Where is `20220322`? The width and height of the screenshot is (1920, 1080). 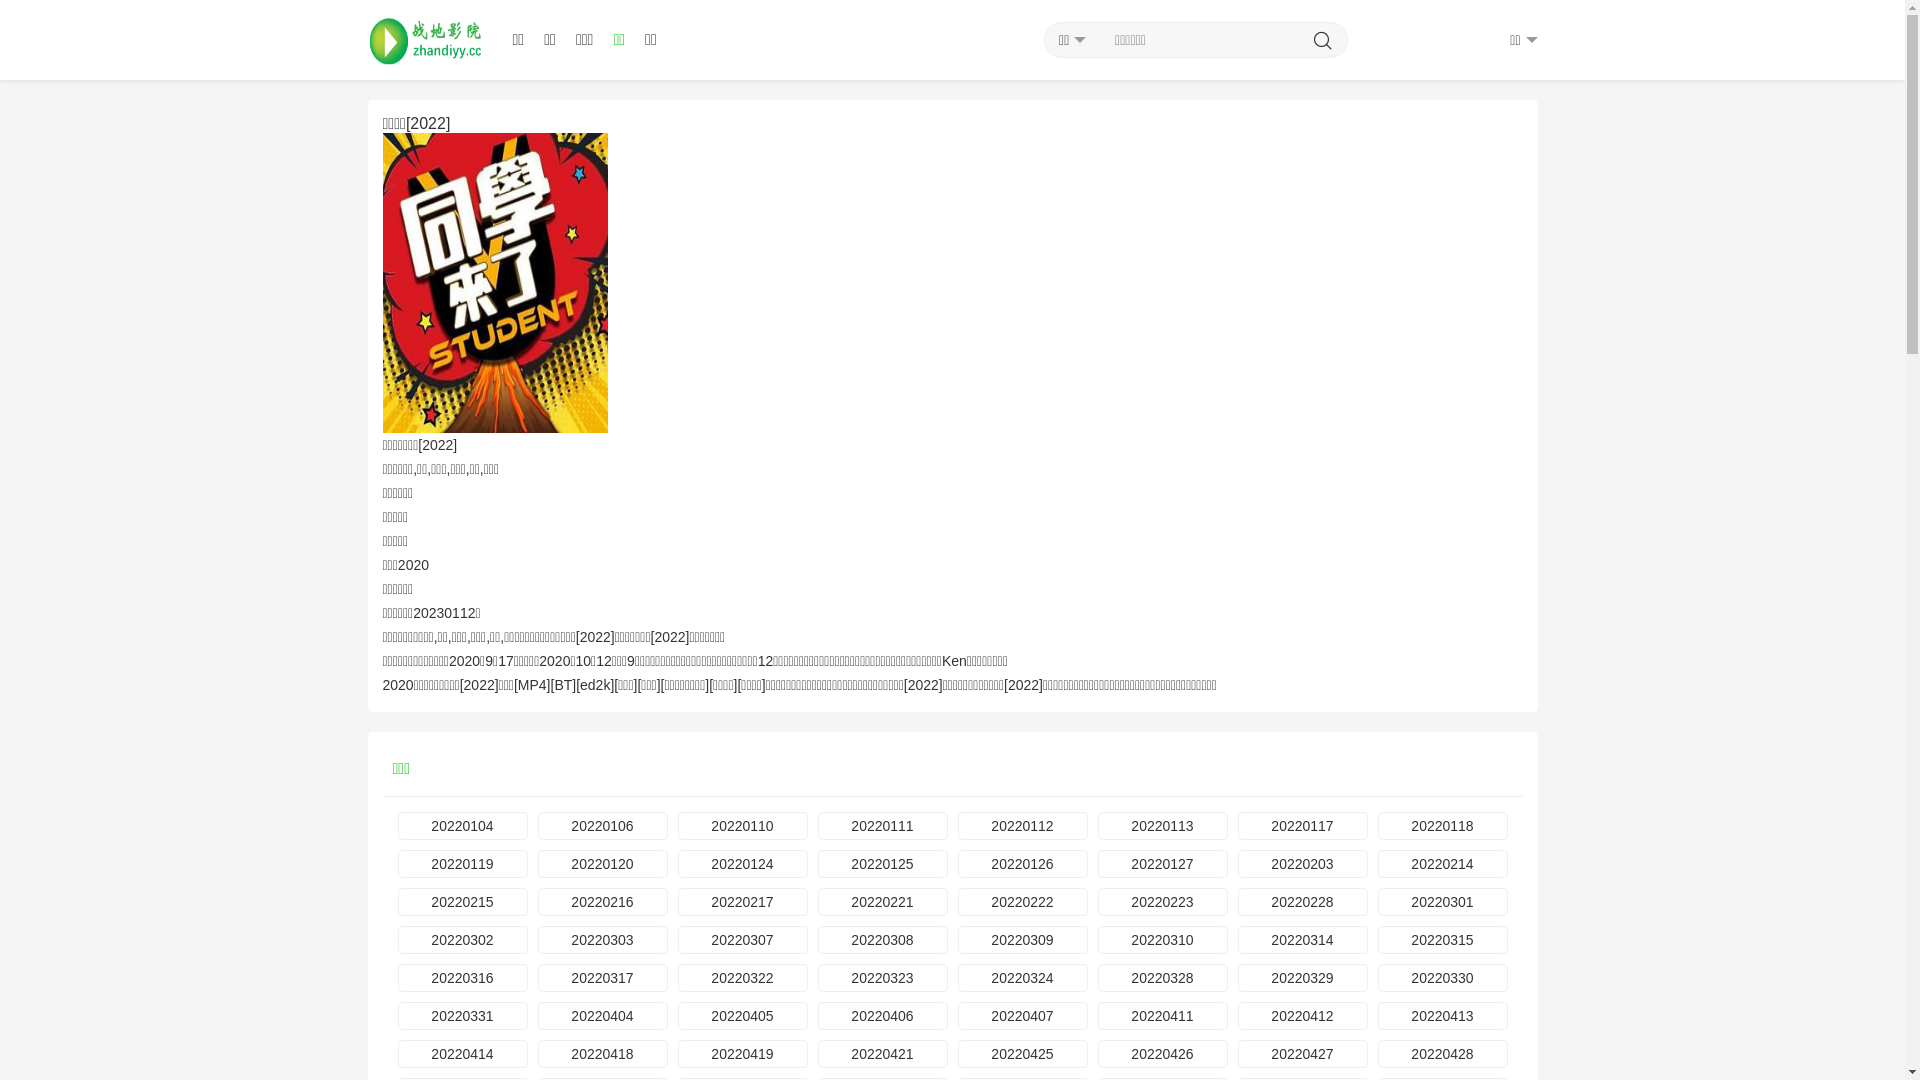
20220322 is located at coordinates (743, 978).